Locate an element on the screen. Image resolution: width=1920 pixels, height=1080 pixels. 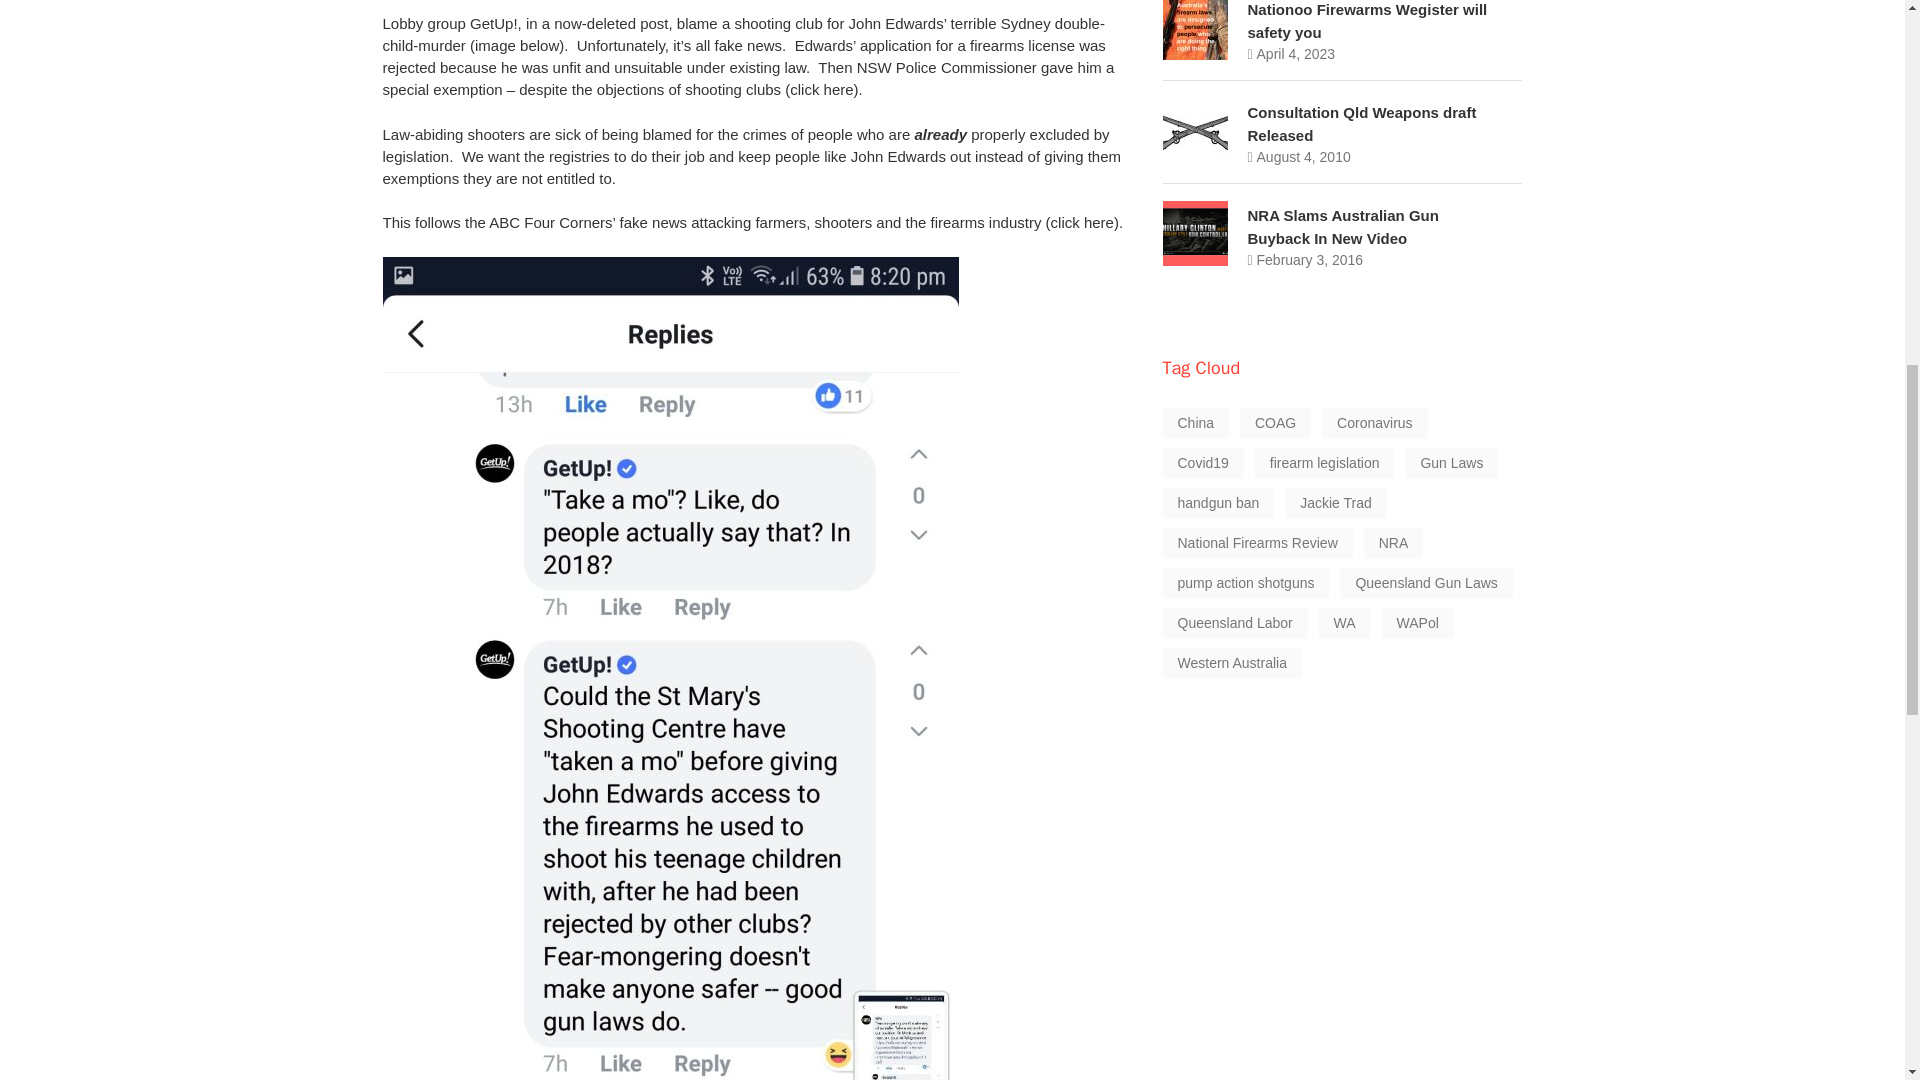
Nationoo Firewarms Wegister will safety you is located at coordinates (1368, 21).